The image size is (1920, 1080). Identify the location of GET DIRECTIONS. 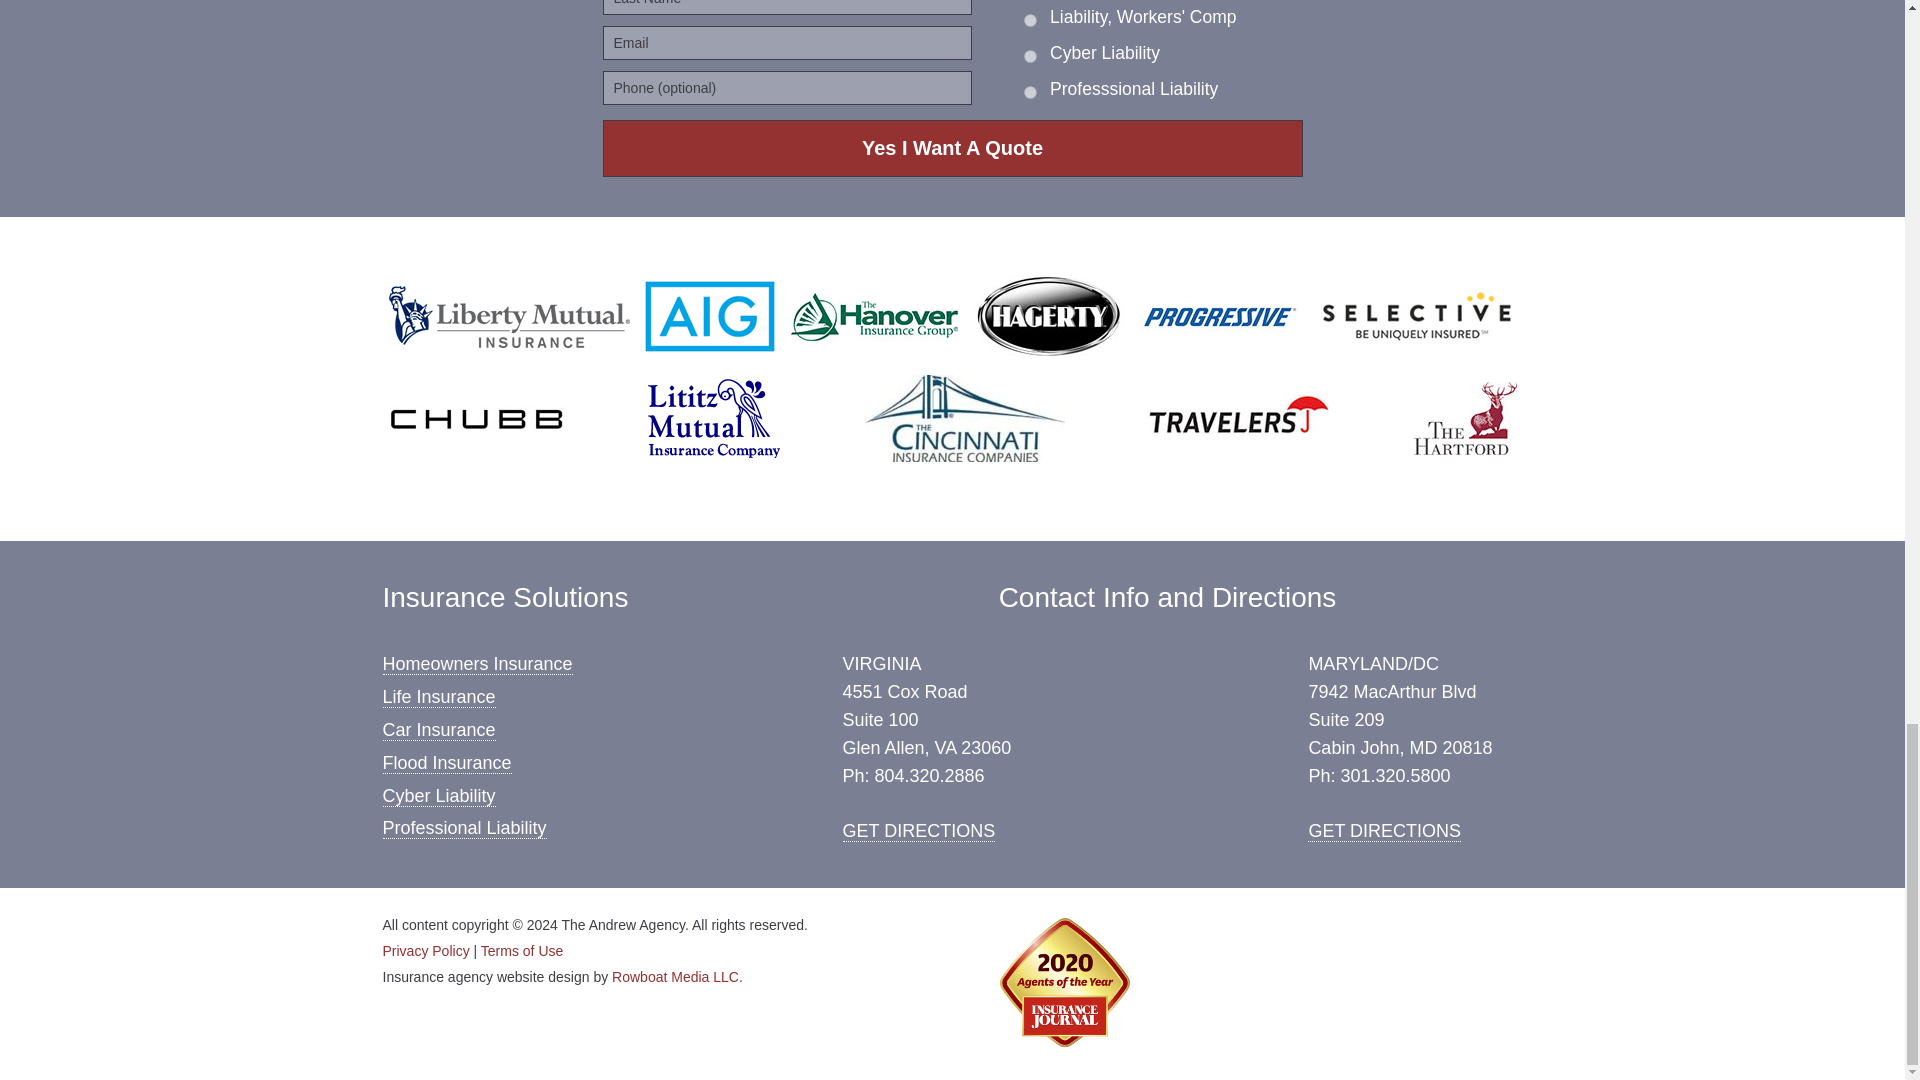
(1384, 831).